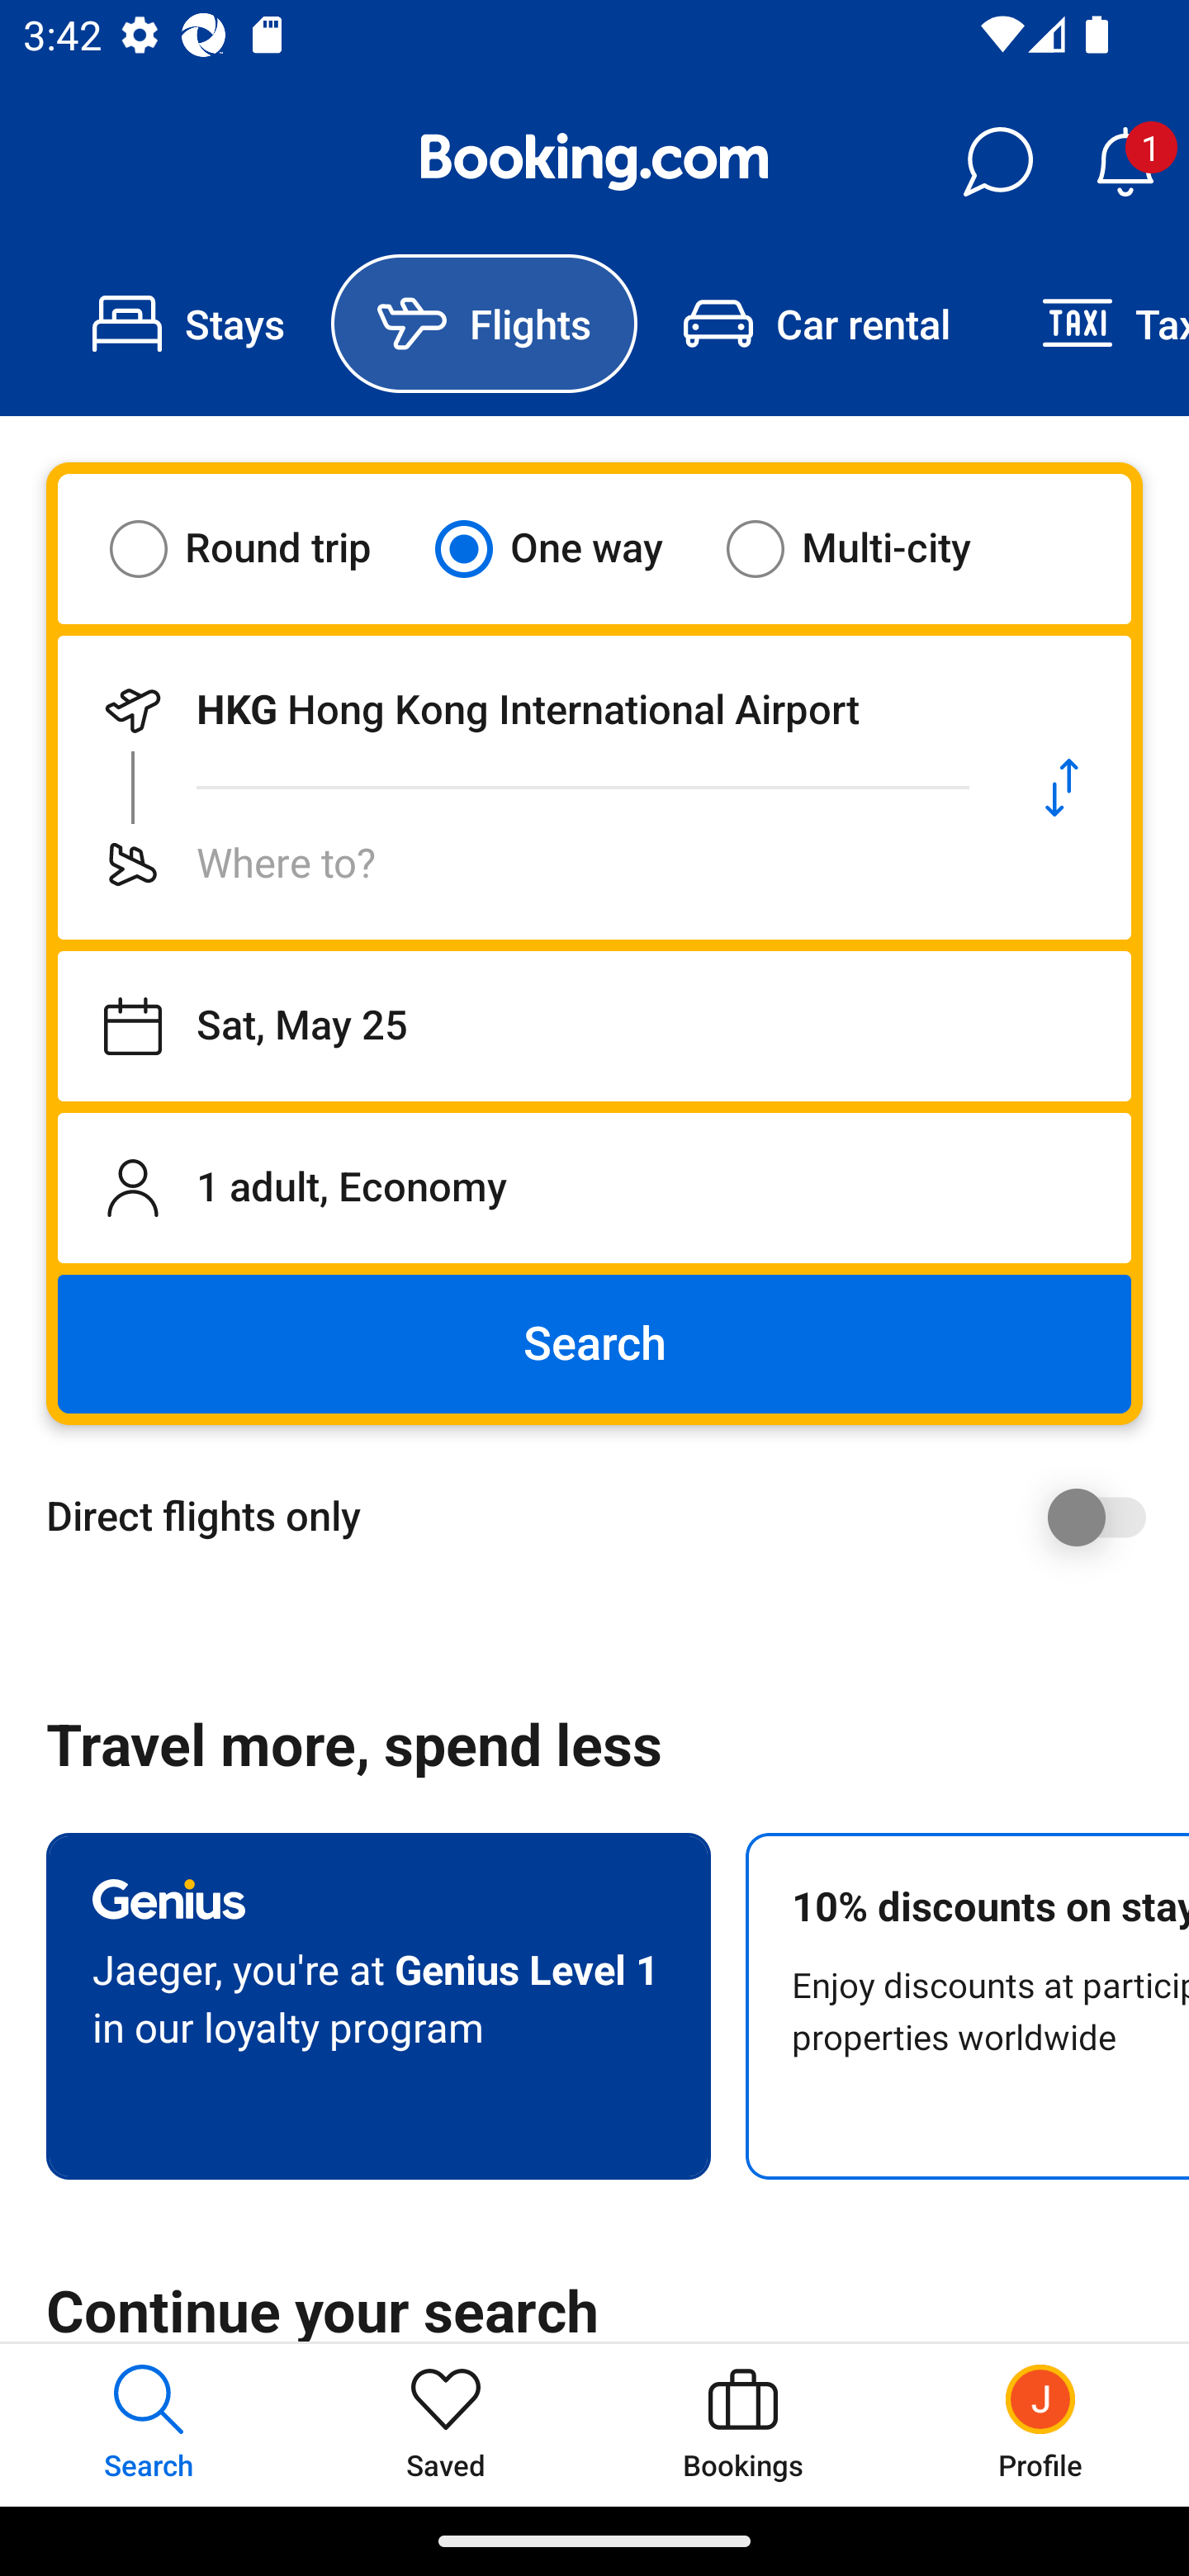 This screenshot has width=1189, height=2576. What do you see at coordinates (594, 1344) in the screenshot?
I see `Search` at bounding box center [594, 1344].